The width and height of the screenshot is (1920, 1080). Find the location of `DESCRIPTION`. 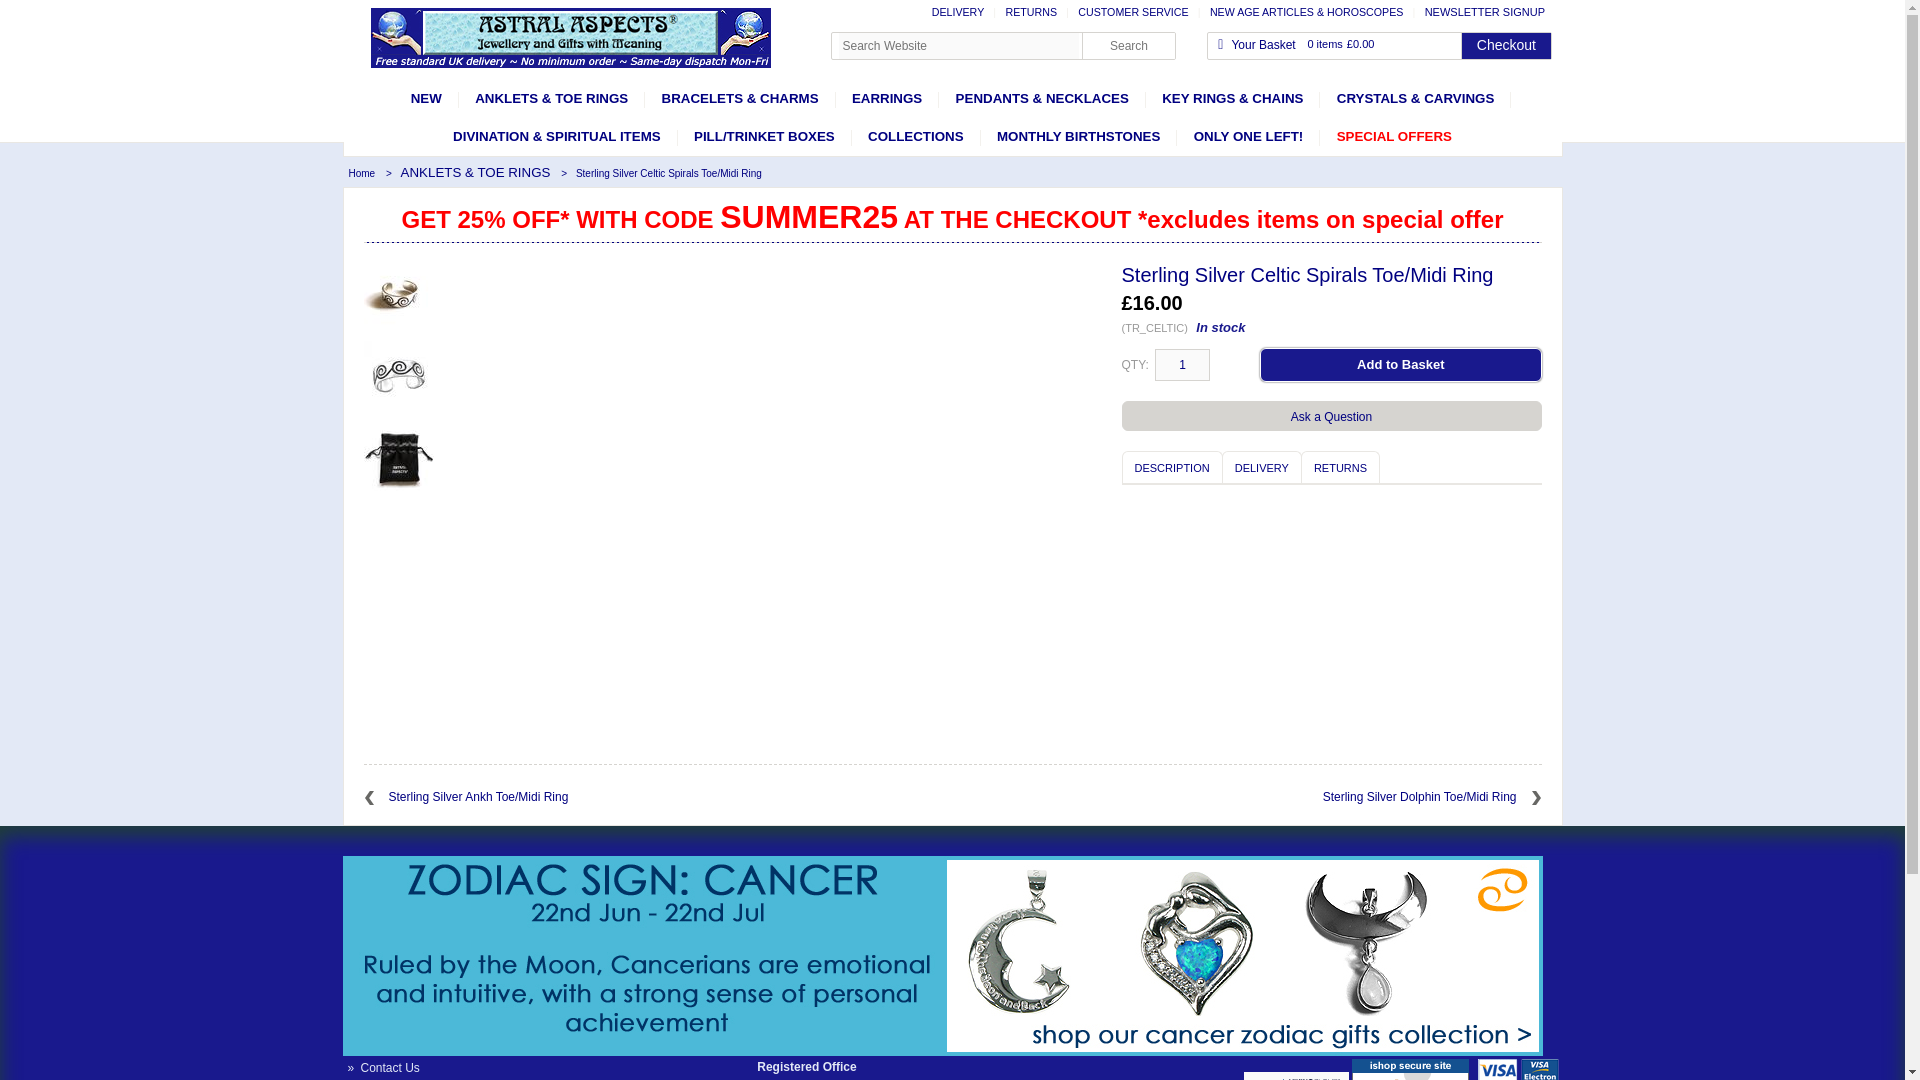

DESCRIPTION is located at coordinates (1172, 467).